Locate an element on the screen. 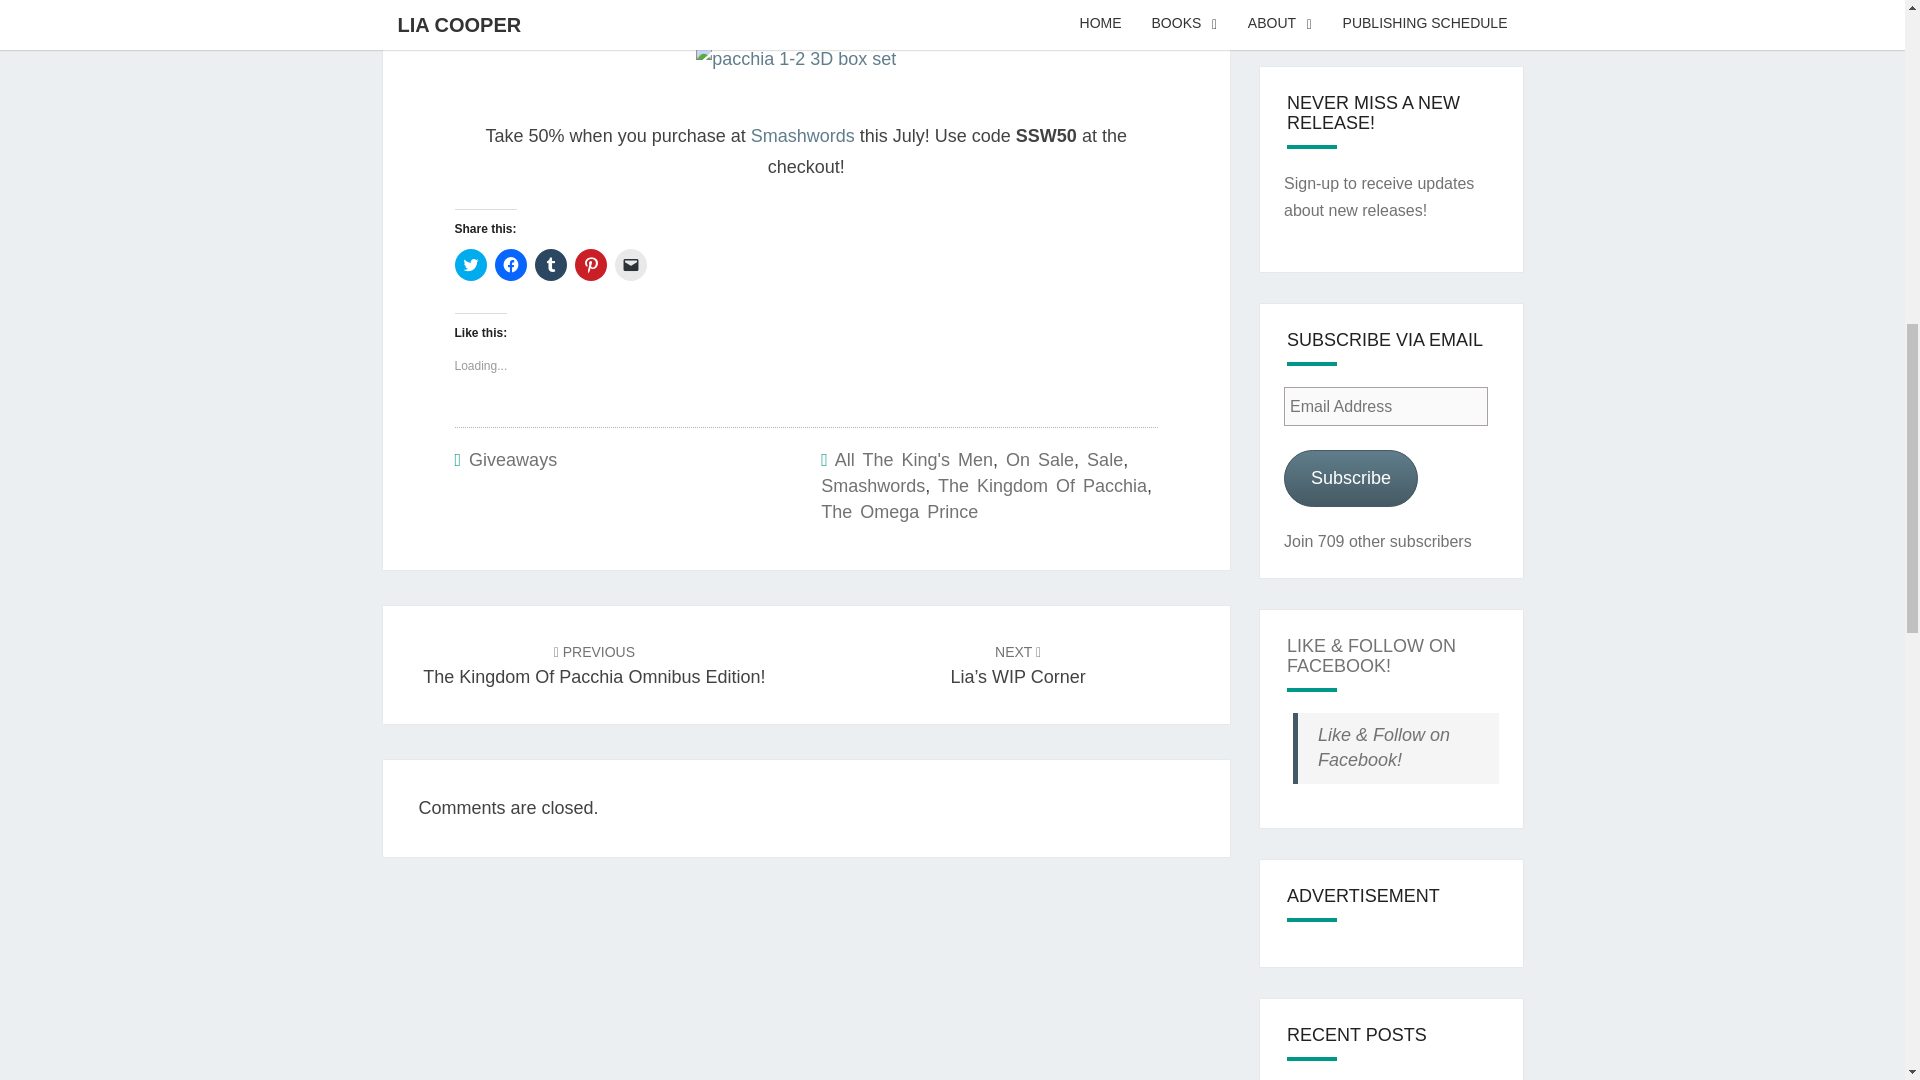 Image resolution: width=1920 pixels, height=1080 pixels. Giveaways is located at coordinates (512, 460).